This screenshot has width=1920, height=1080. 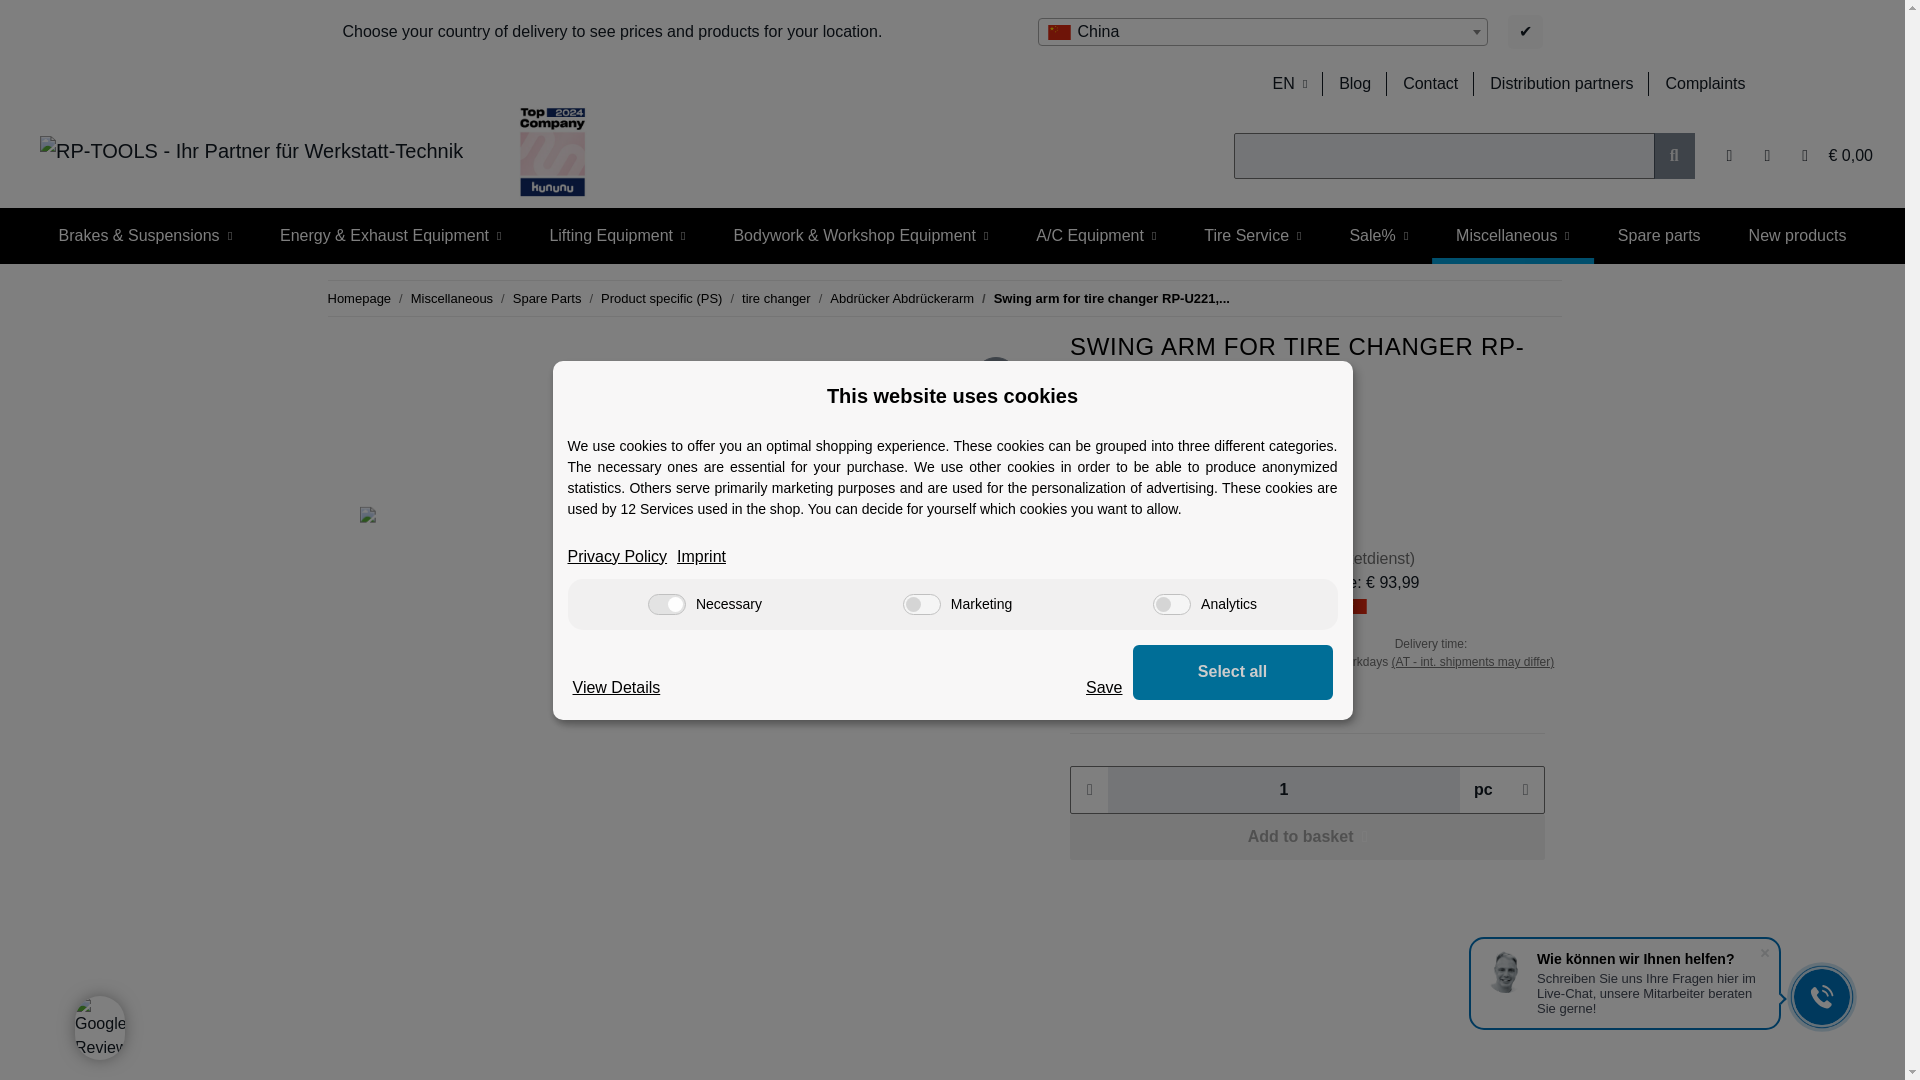 What do you see at coordinates (616, 236) in the screenshot?
I see `Lifting Equipment` at bounding box center [616, 236].